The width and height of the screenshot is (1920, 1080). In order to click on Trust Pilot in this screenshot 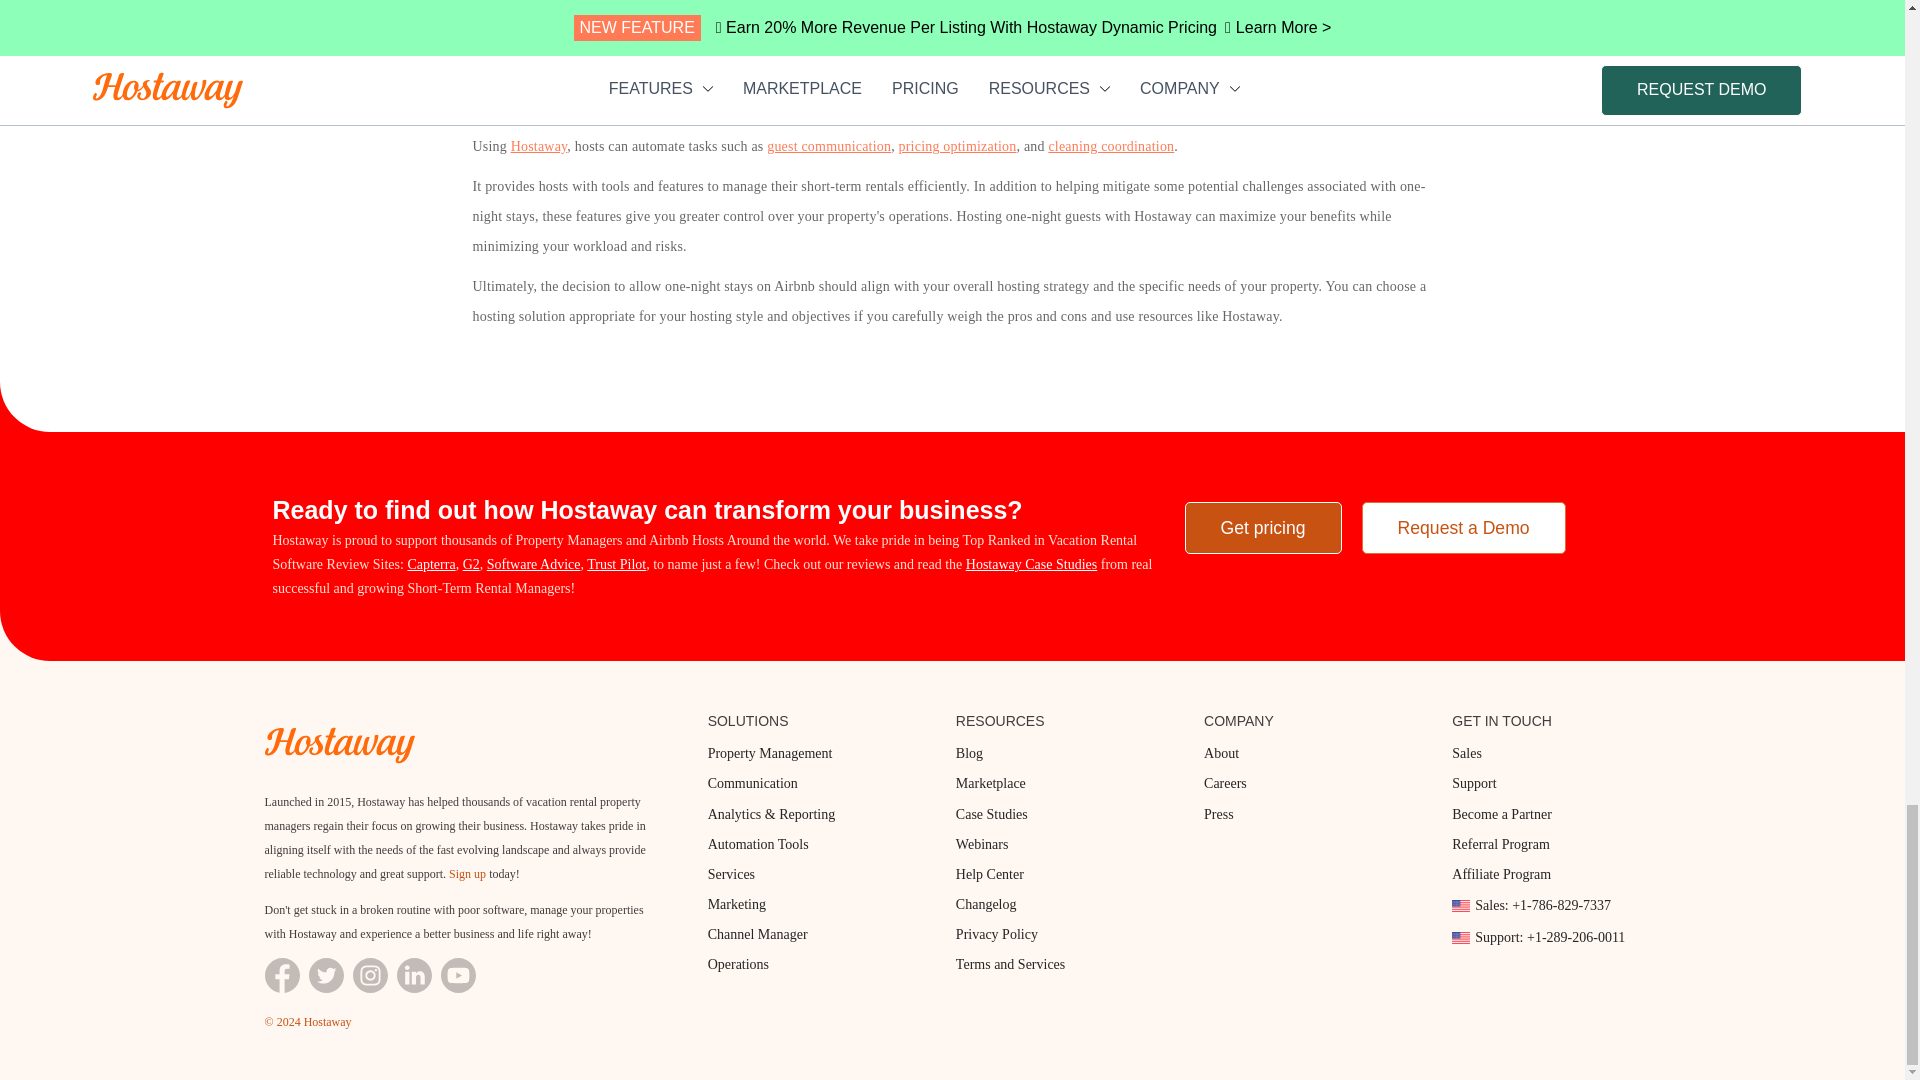, I will do `click(616, 564)`.